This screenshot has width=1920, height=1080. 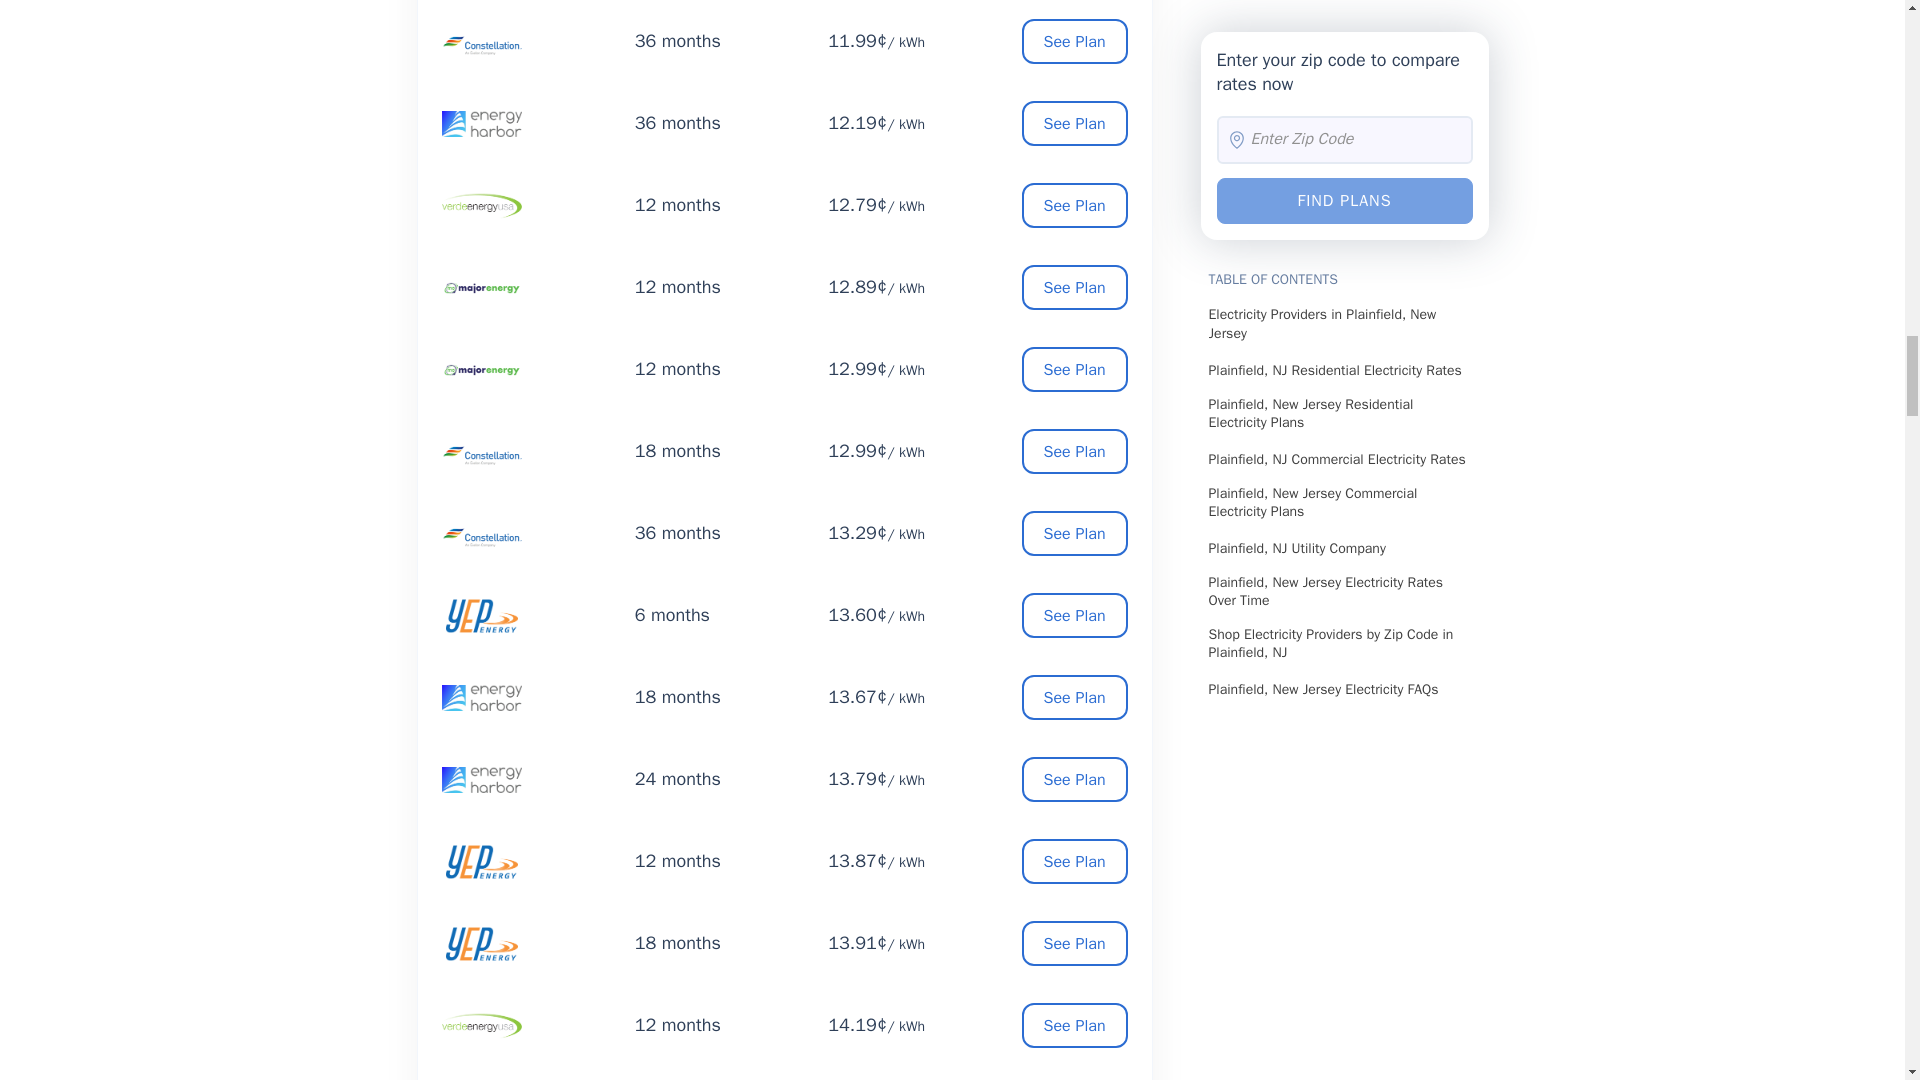 I want to click on See Plan, so click(x=1074, y=286).